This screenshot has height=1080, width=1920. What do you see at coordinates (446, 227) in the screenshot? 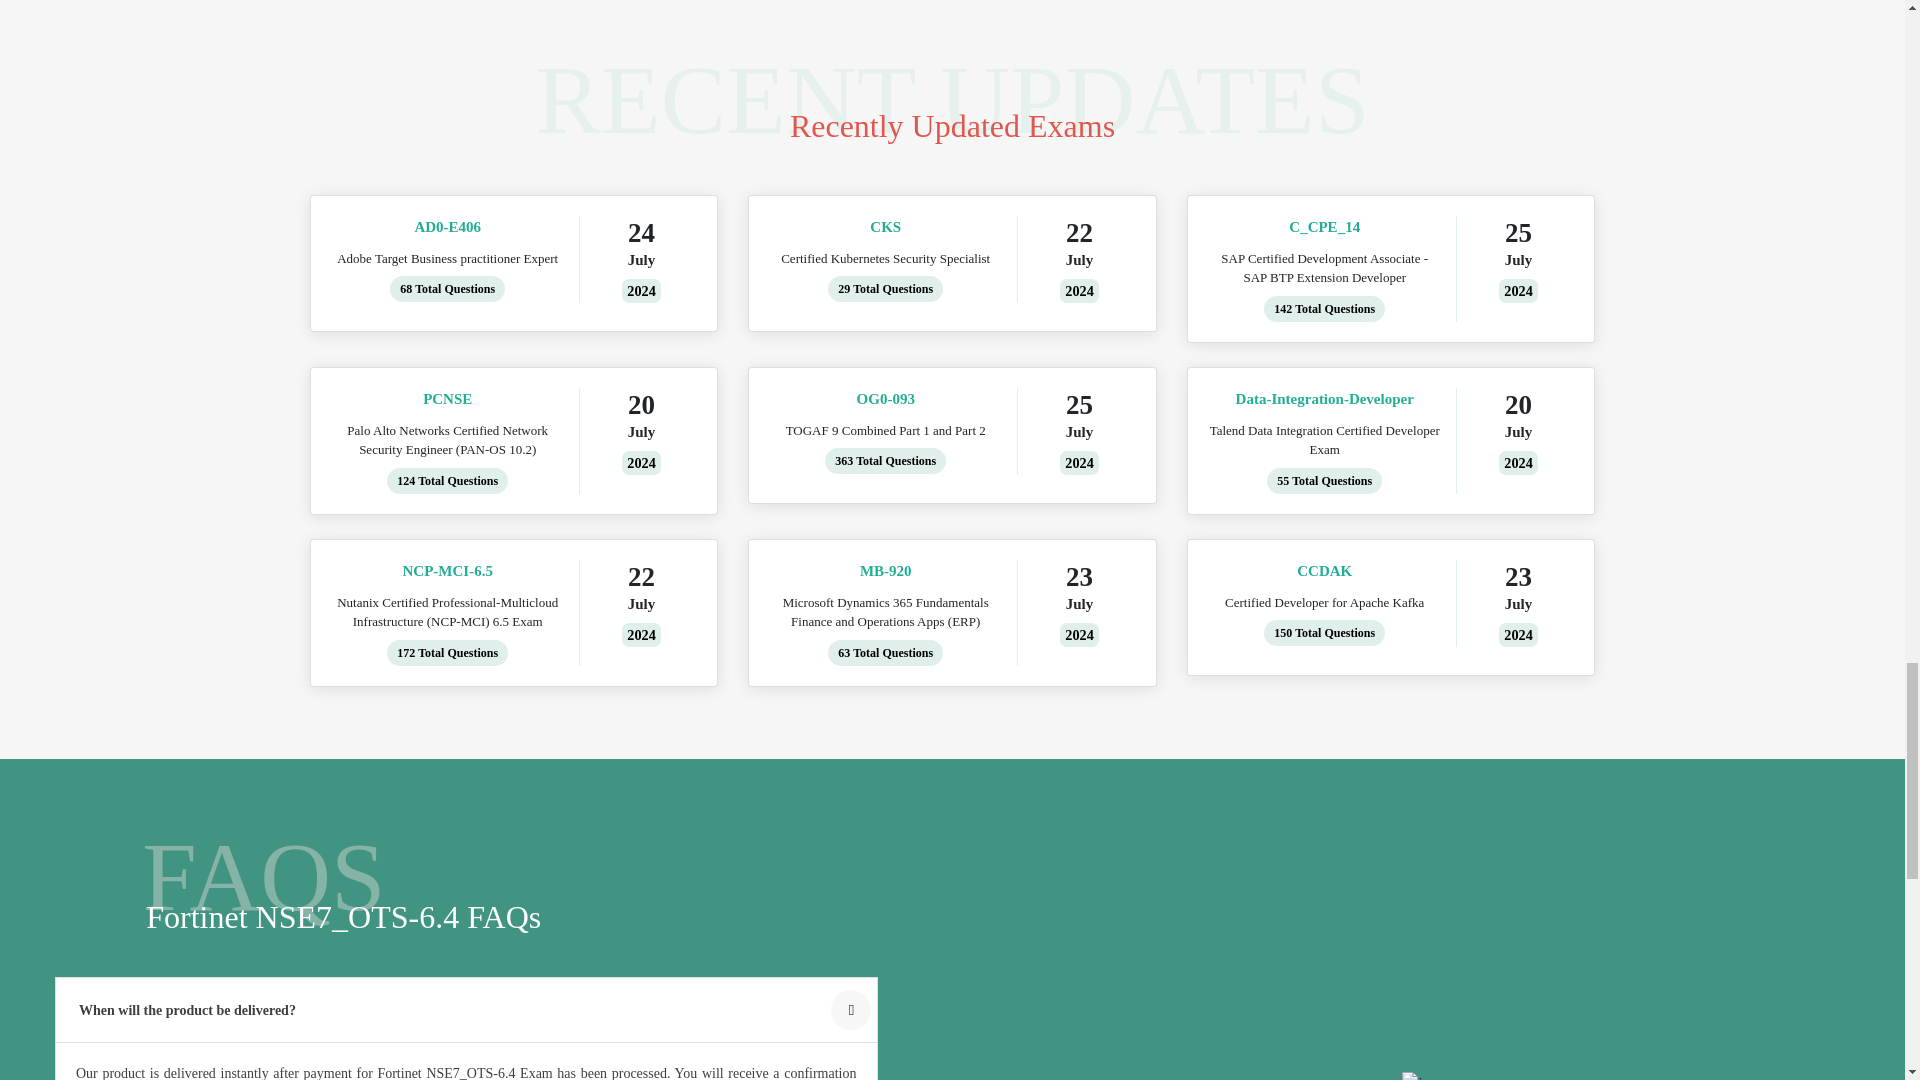
I see `AD0-E406` at bounding box center [446, 227].